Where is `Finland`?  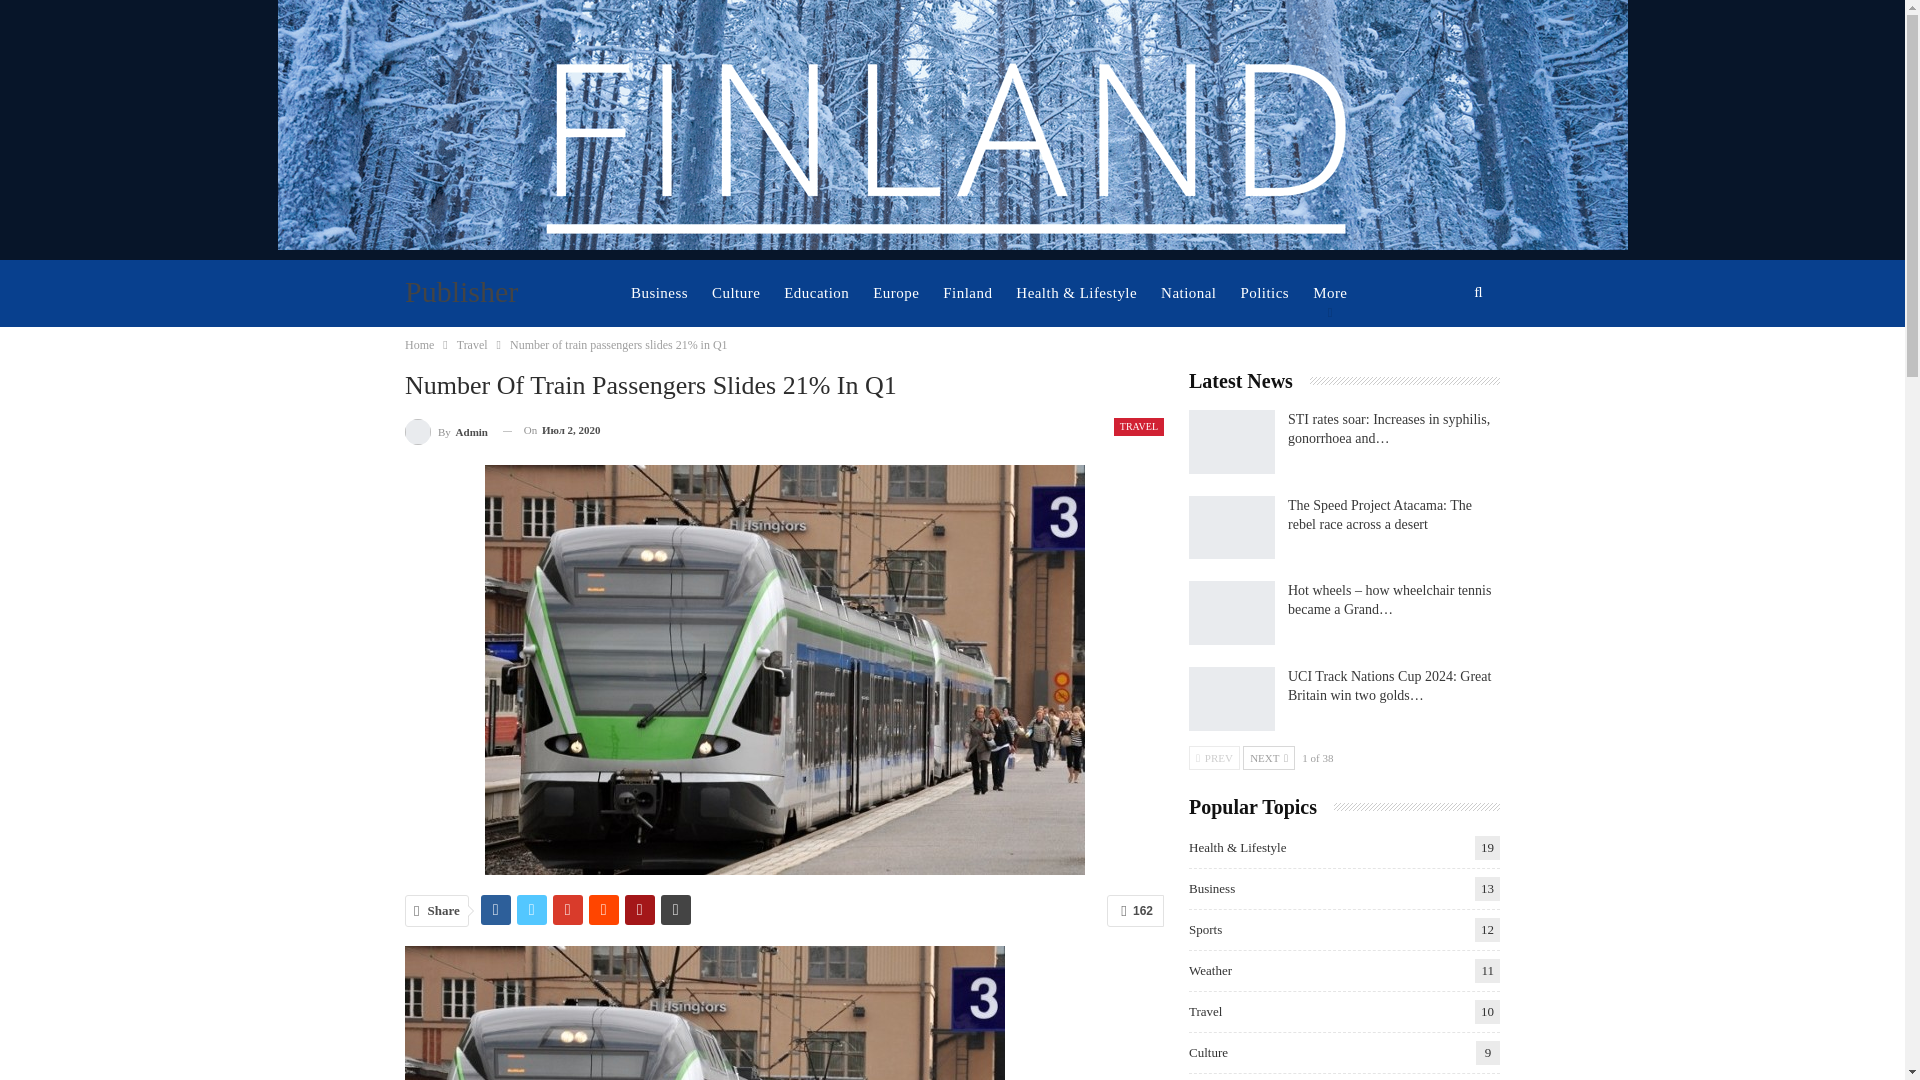
Finland is located at coordinates (967, 293).